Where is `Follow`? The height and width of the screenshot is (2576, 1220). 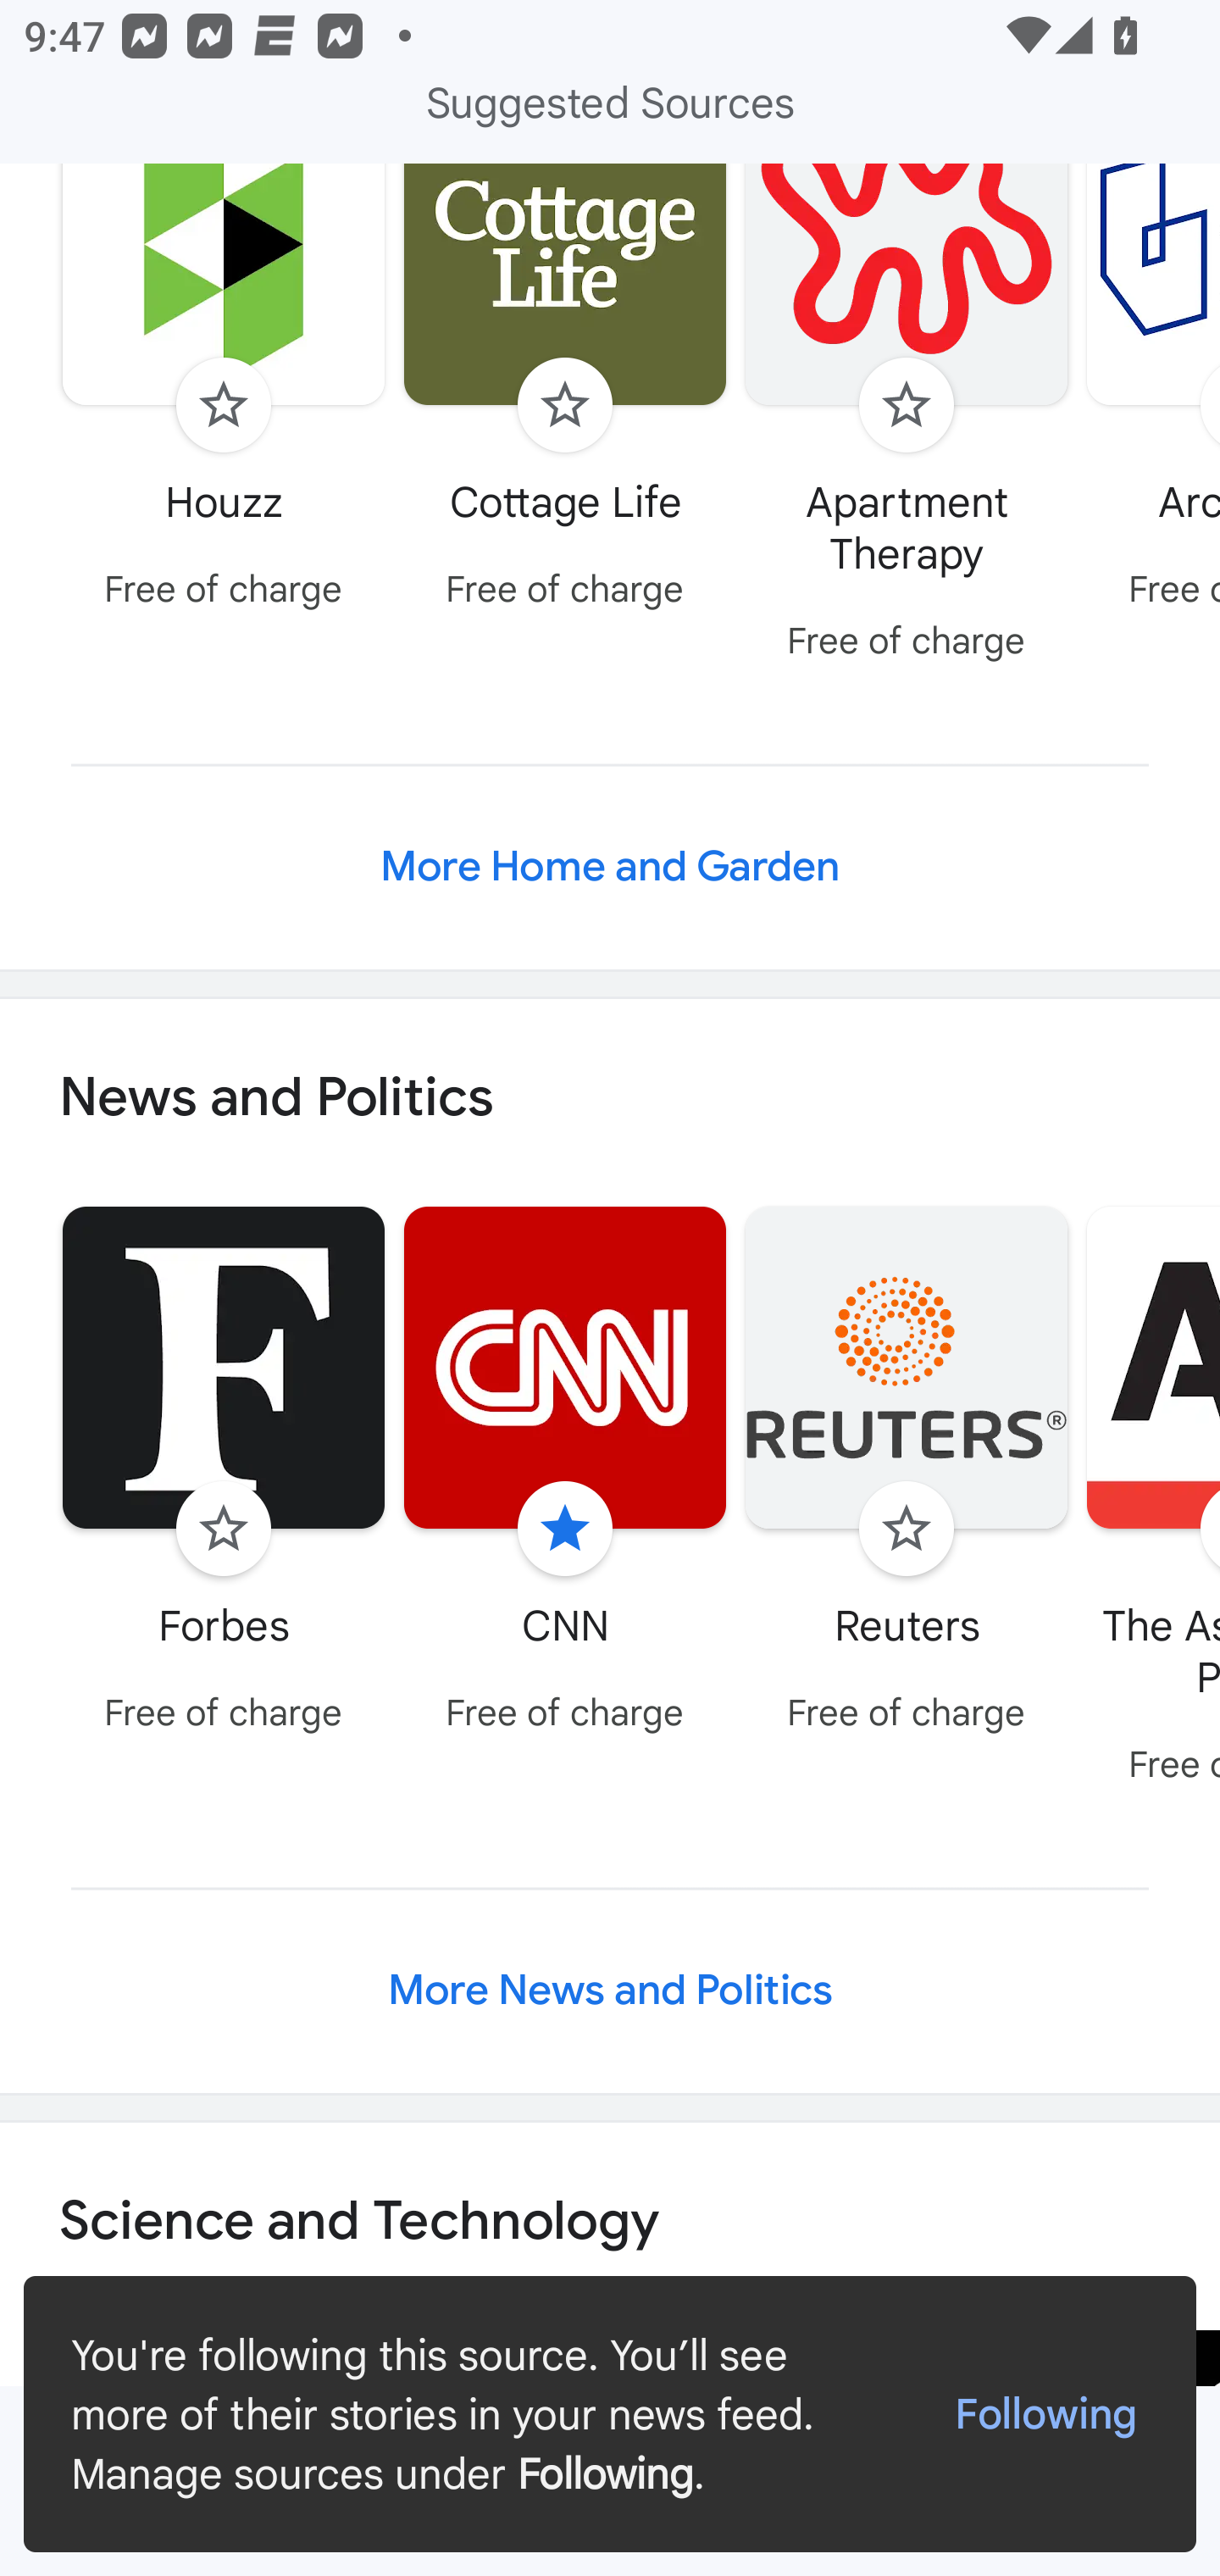 Follow is located at coordinates (223, 405).